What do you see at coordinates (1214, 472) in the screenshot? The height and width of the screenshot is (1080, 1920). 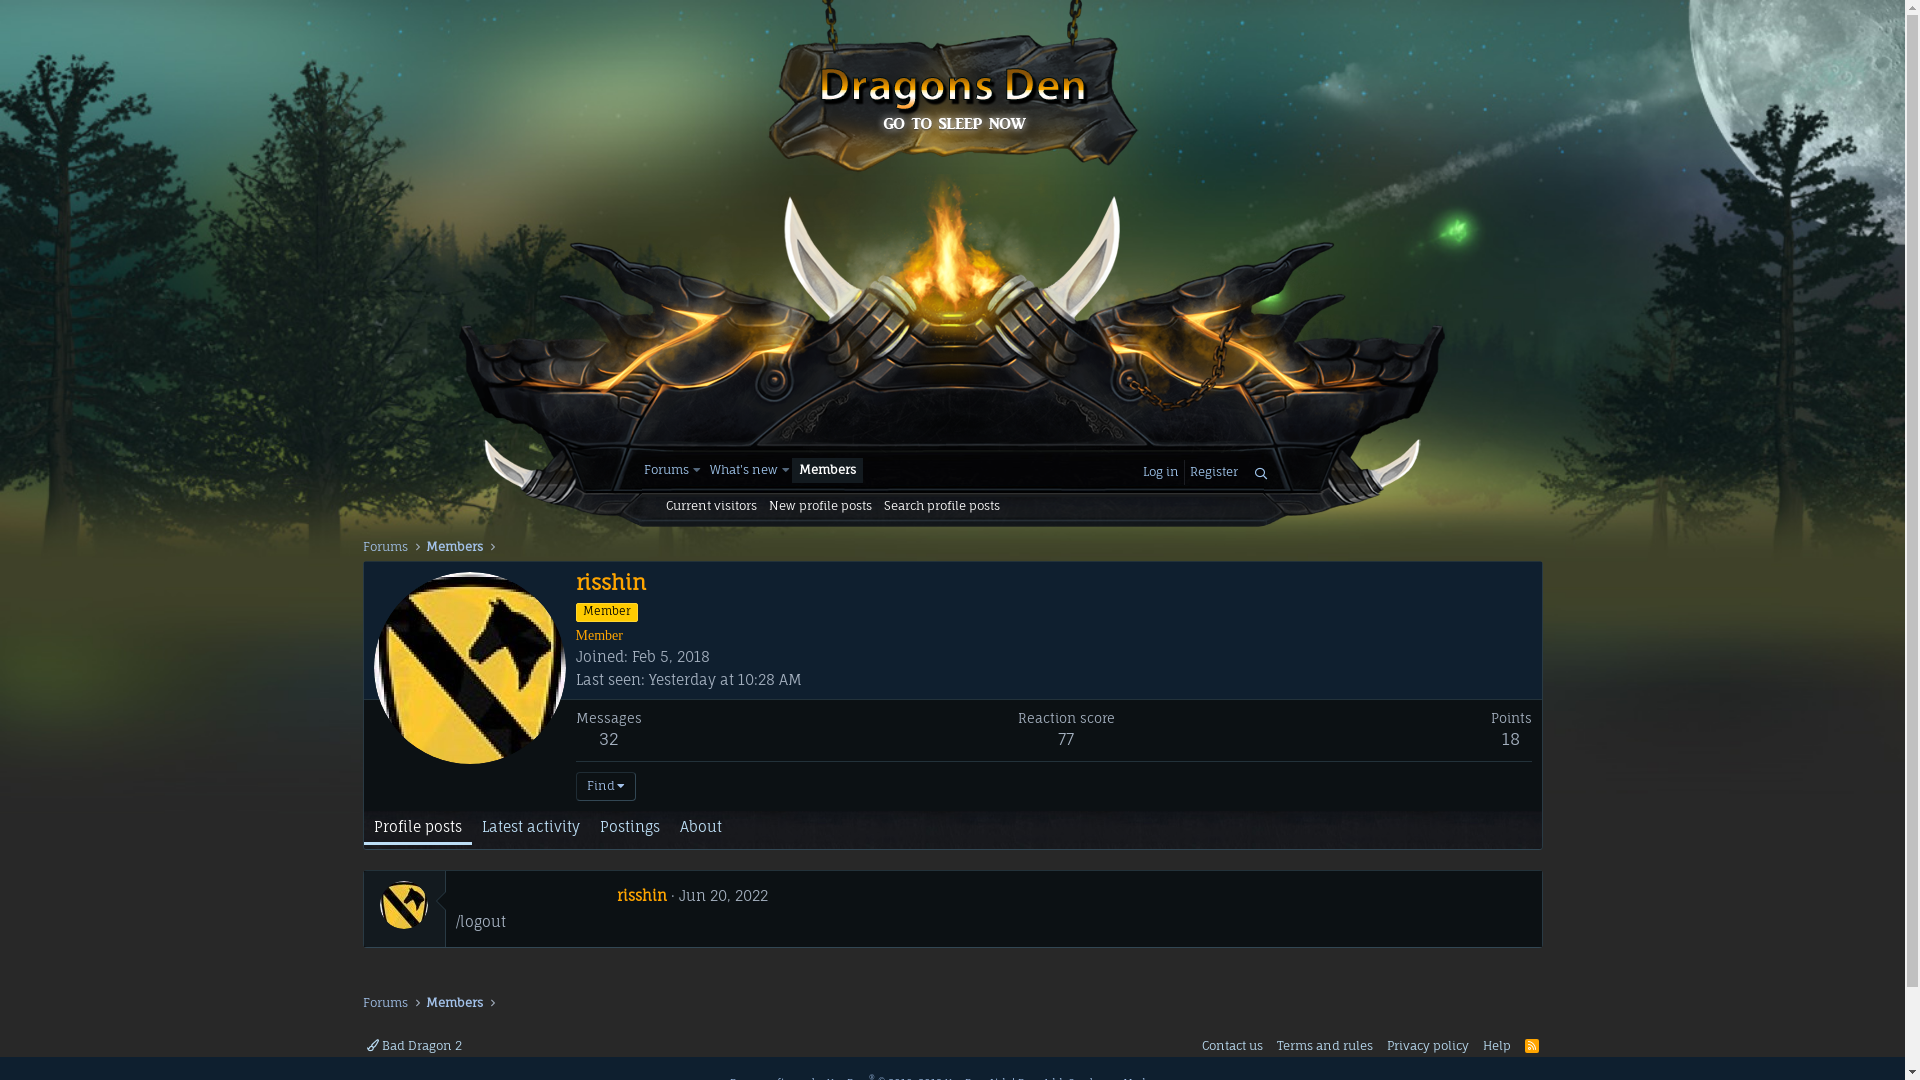 I see `Register` at bounding box center [1214, 472].